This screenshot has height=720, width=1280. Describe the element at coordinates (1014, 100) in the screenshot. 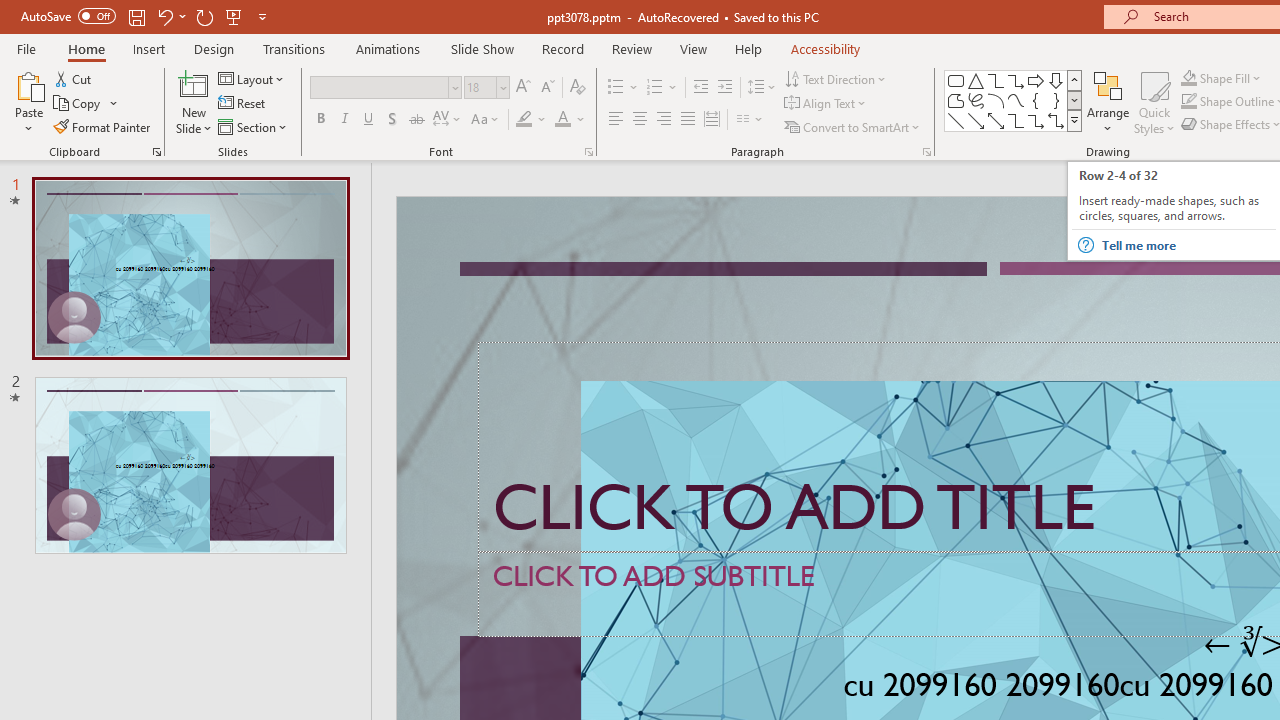

I see `AutomationID: ShapesInsertGallery` at that location.